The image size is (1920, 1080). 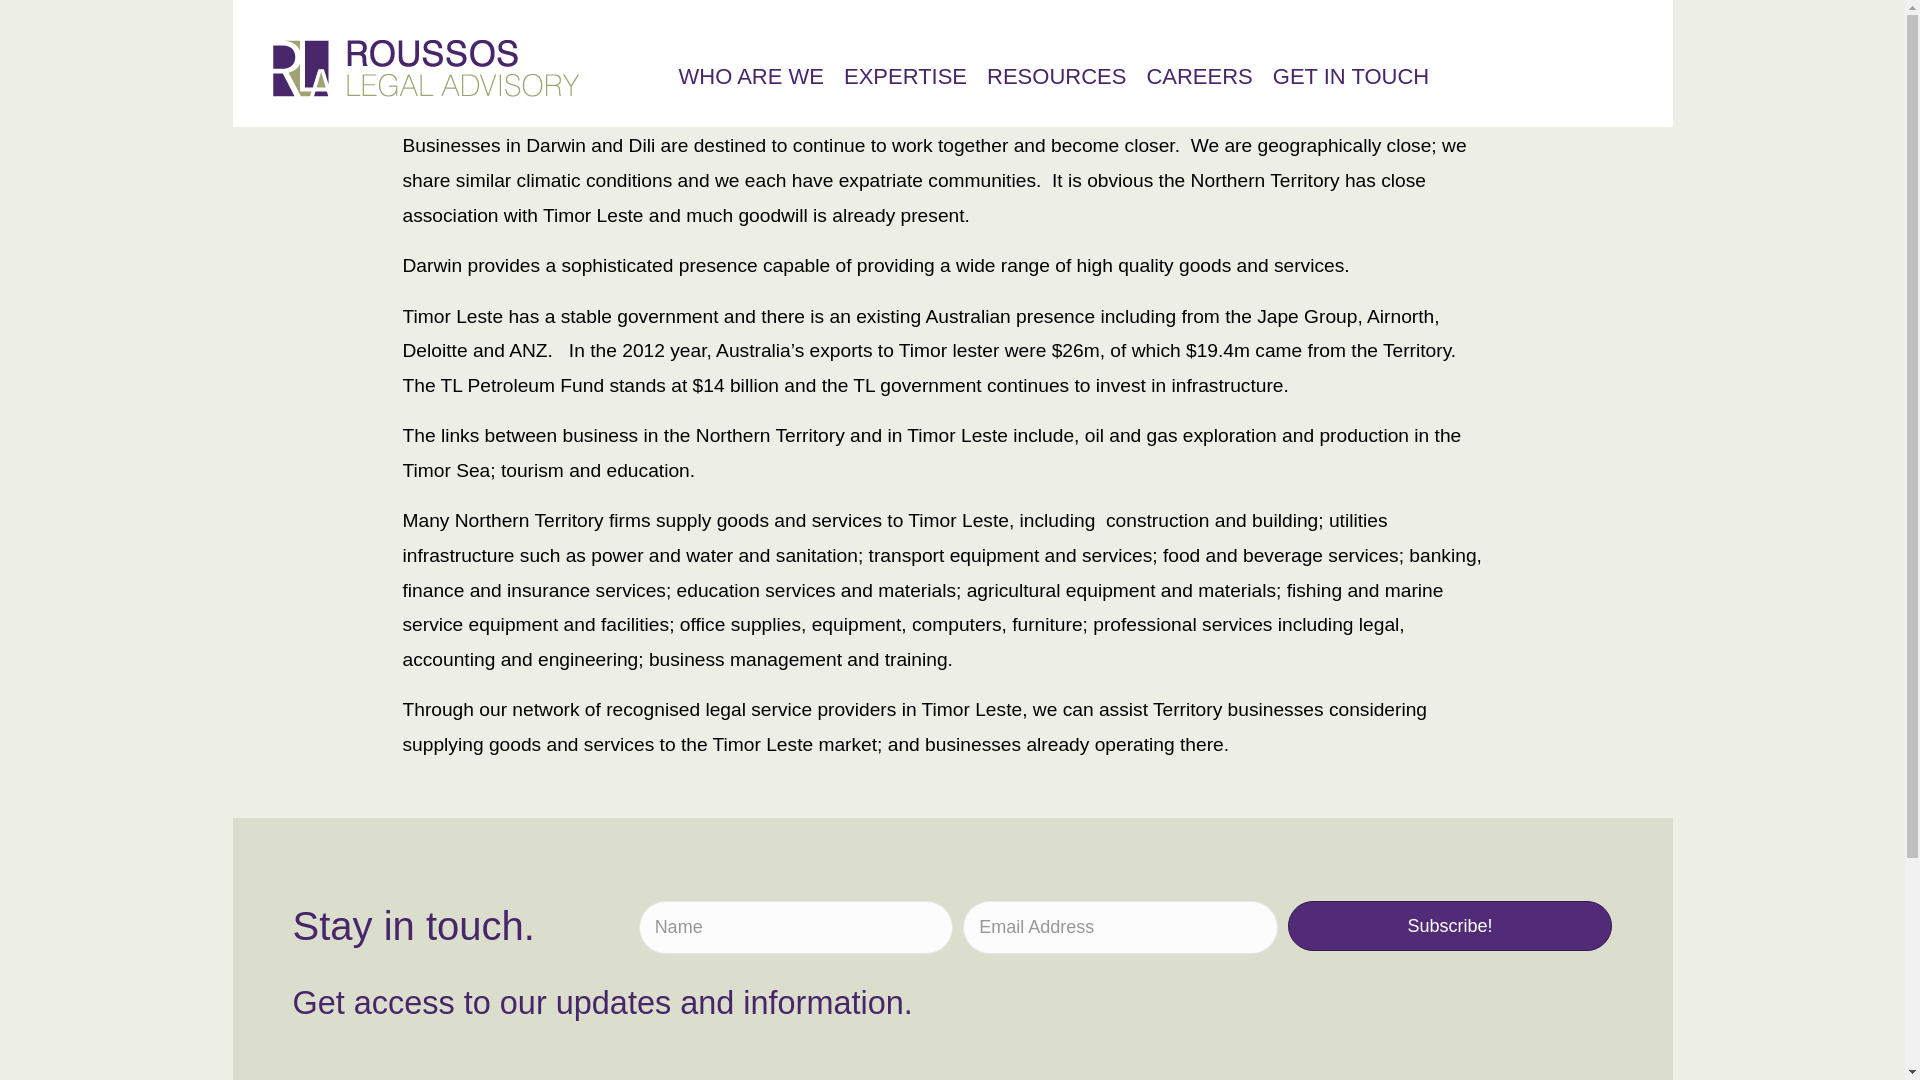 What do you see at coordinates (1450, 926) in the screenshot?
I see `Subscribe!` at bounding box center [1450, 926].